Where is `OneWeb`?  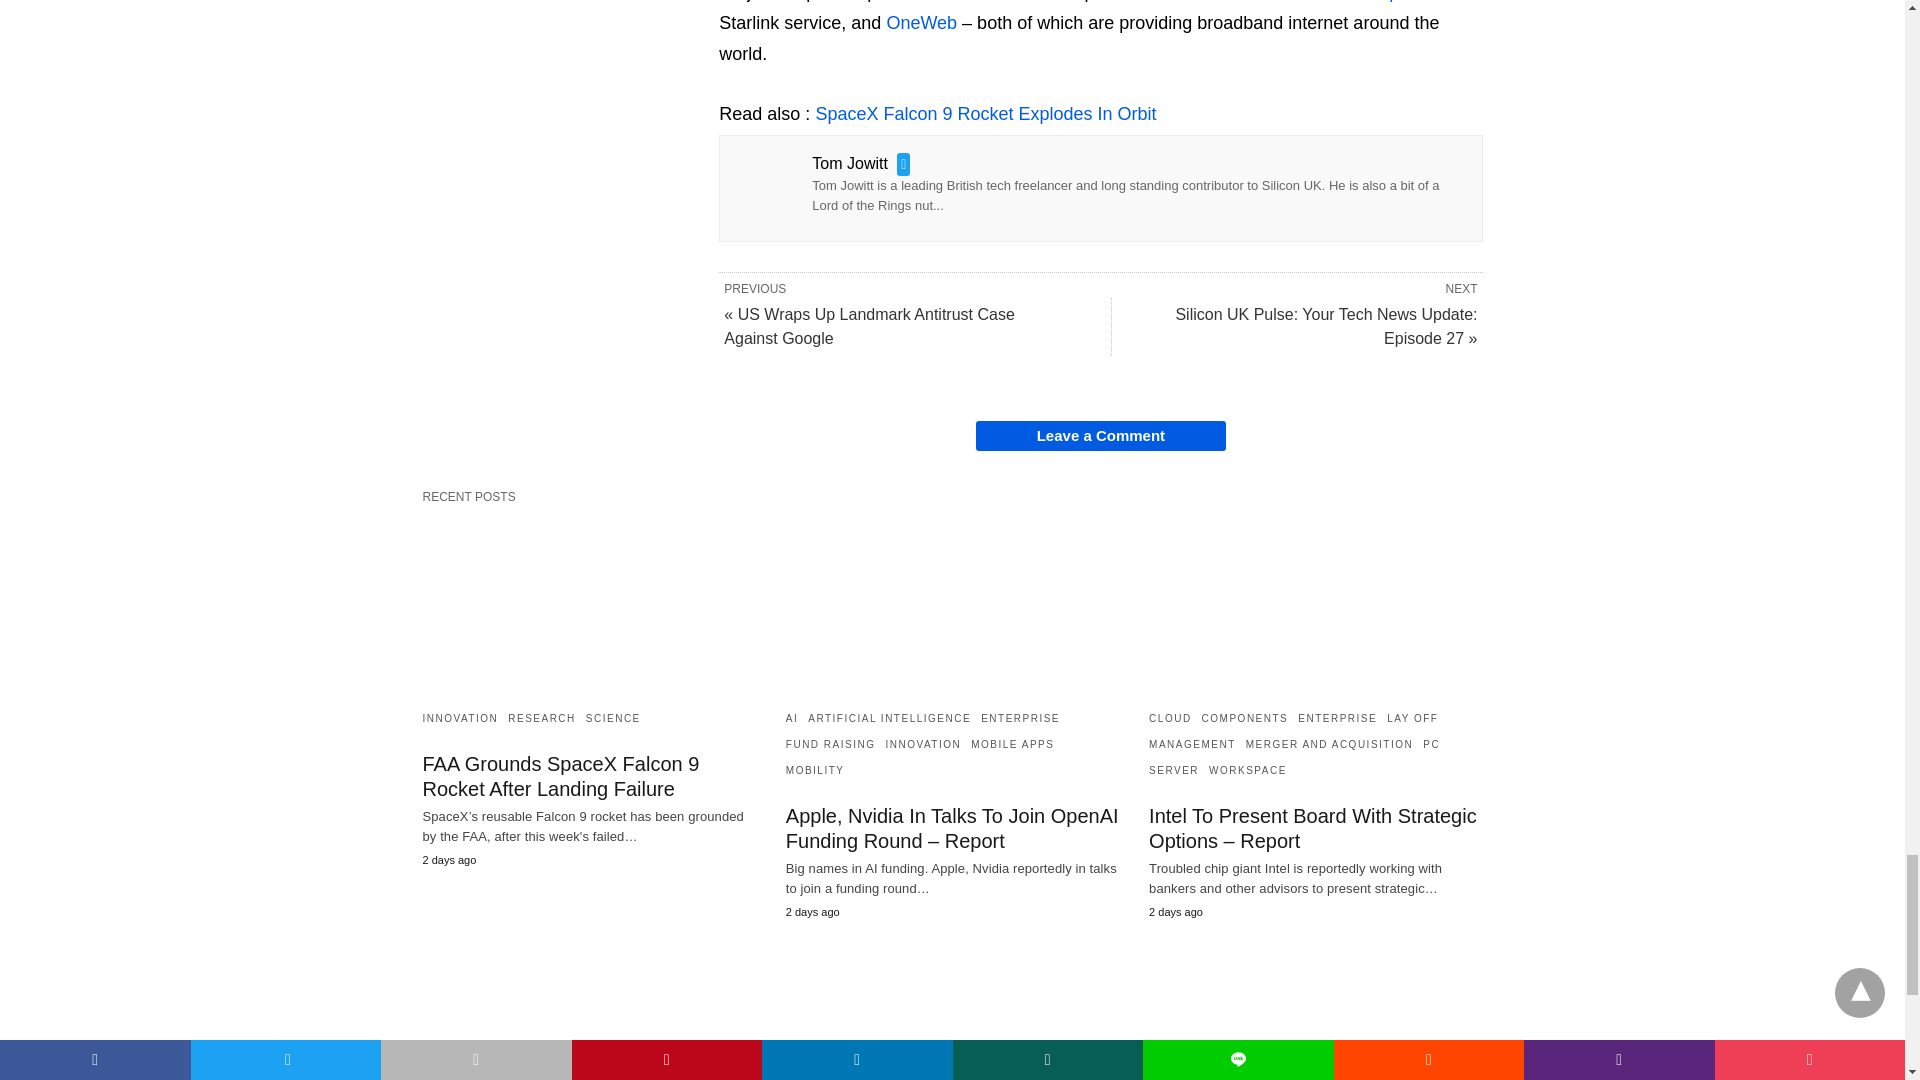
OneWeb is located at coordinates (920, 22).